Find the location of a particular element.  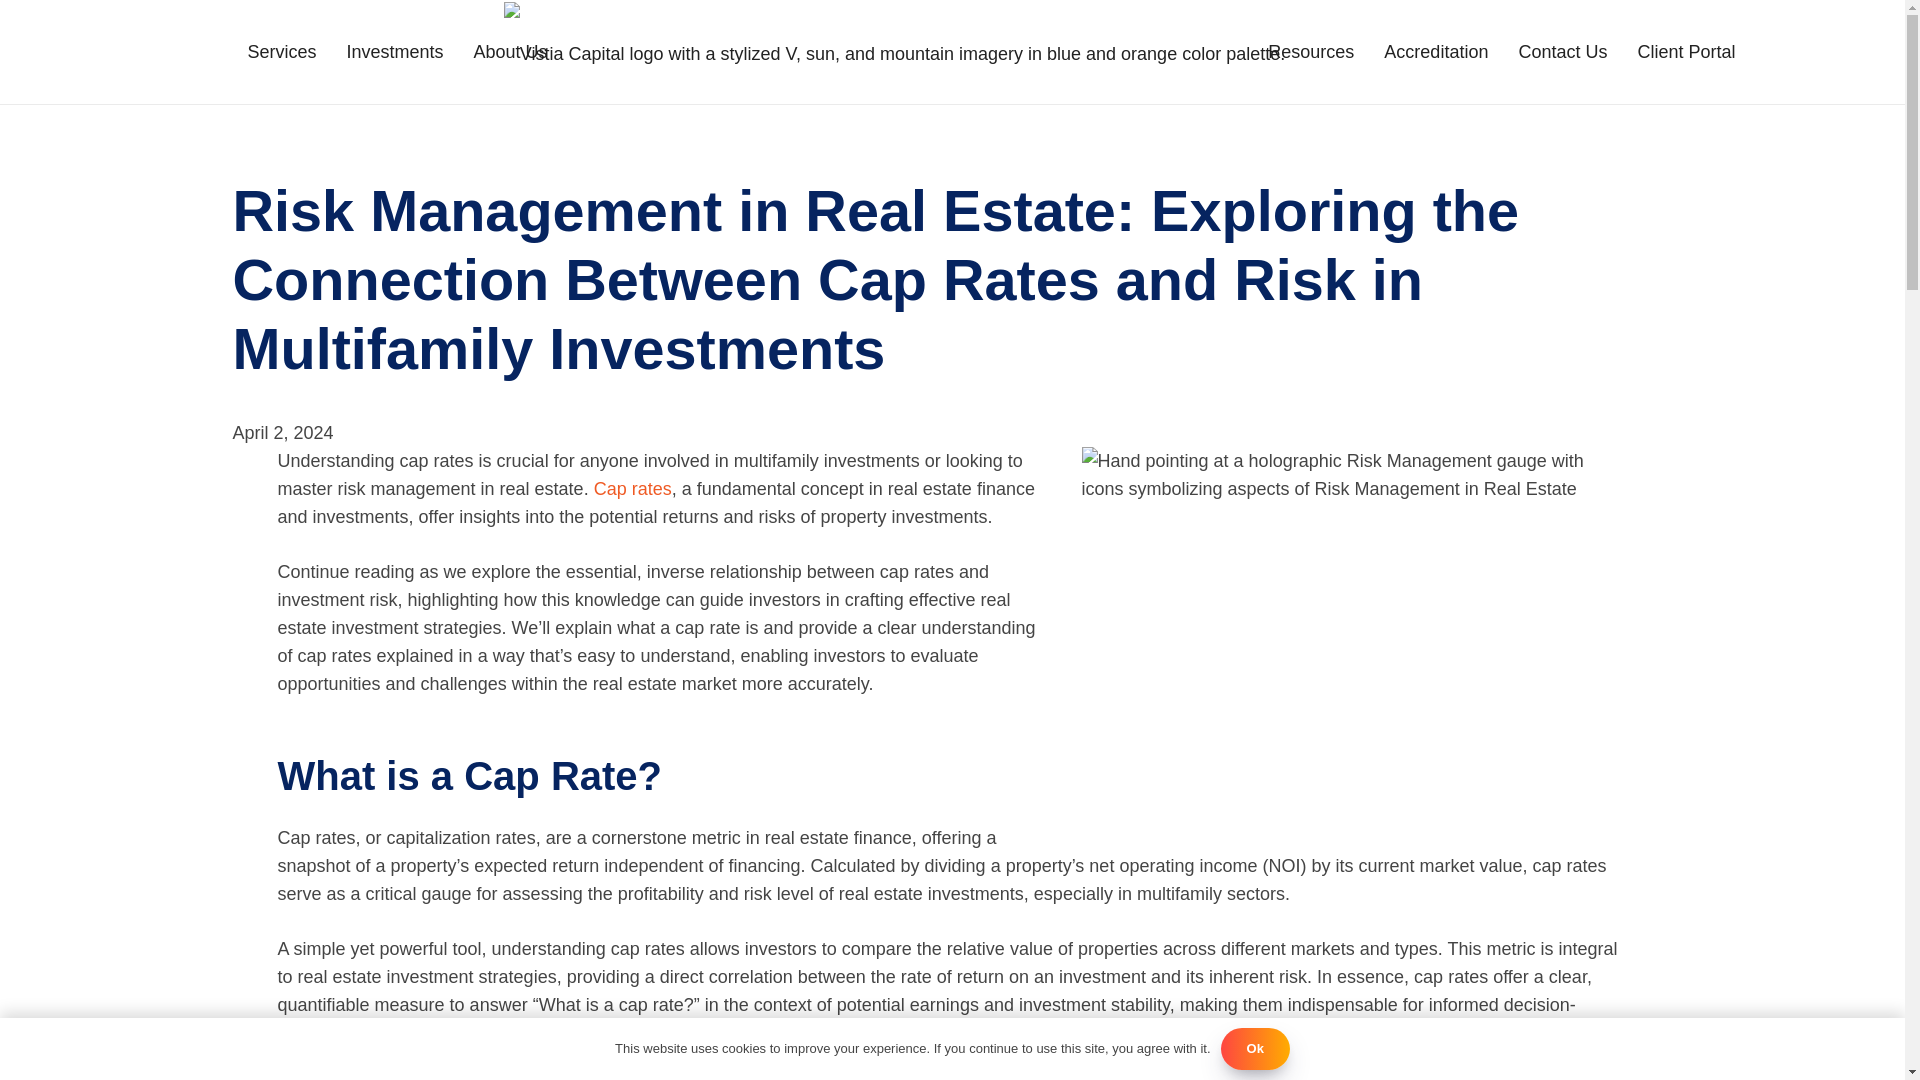

Cap rates is located at coordinates (632, 488).